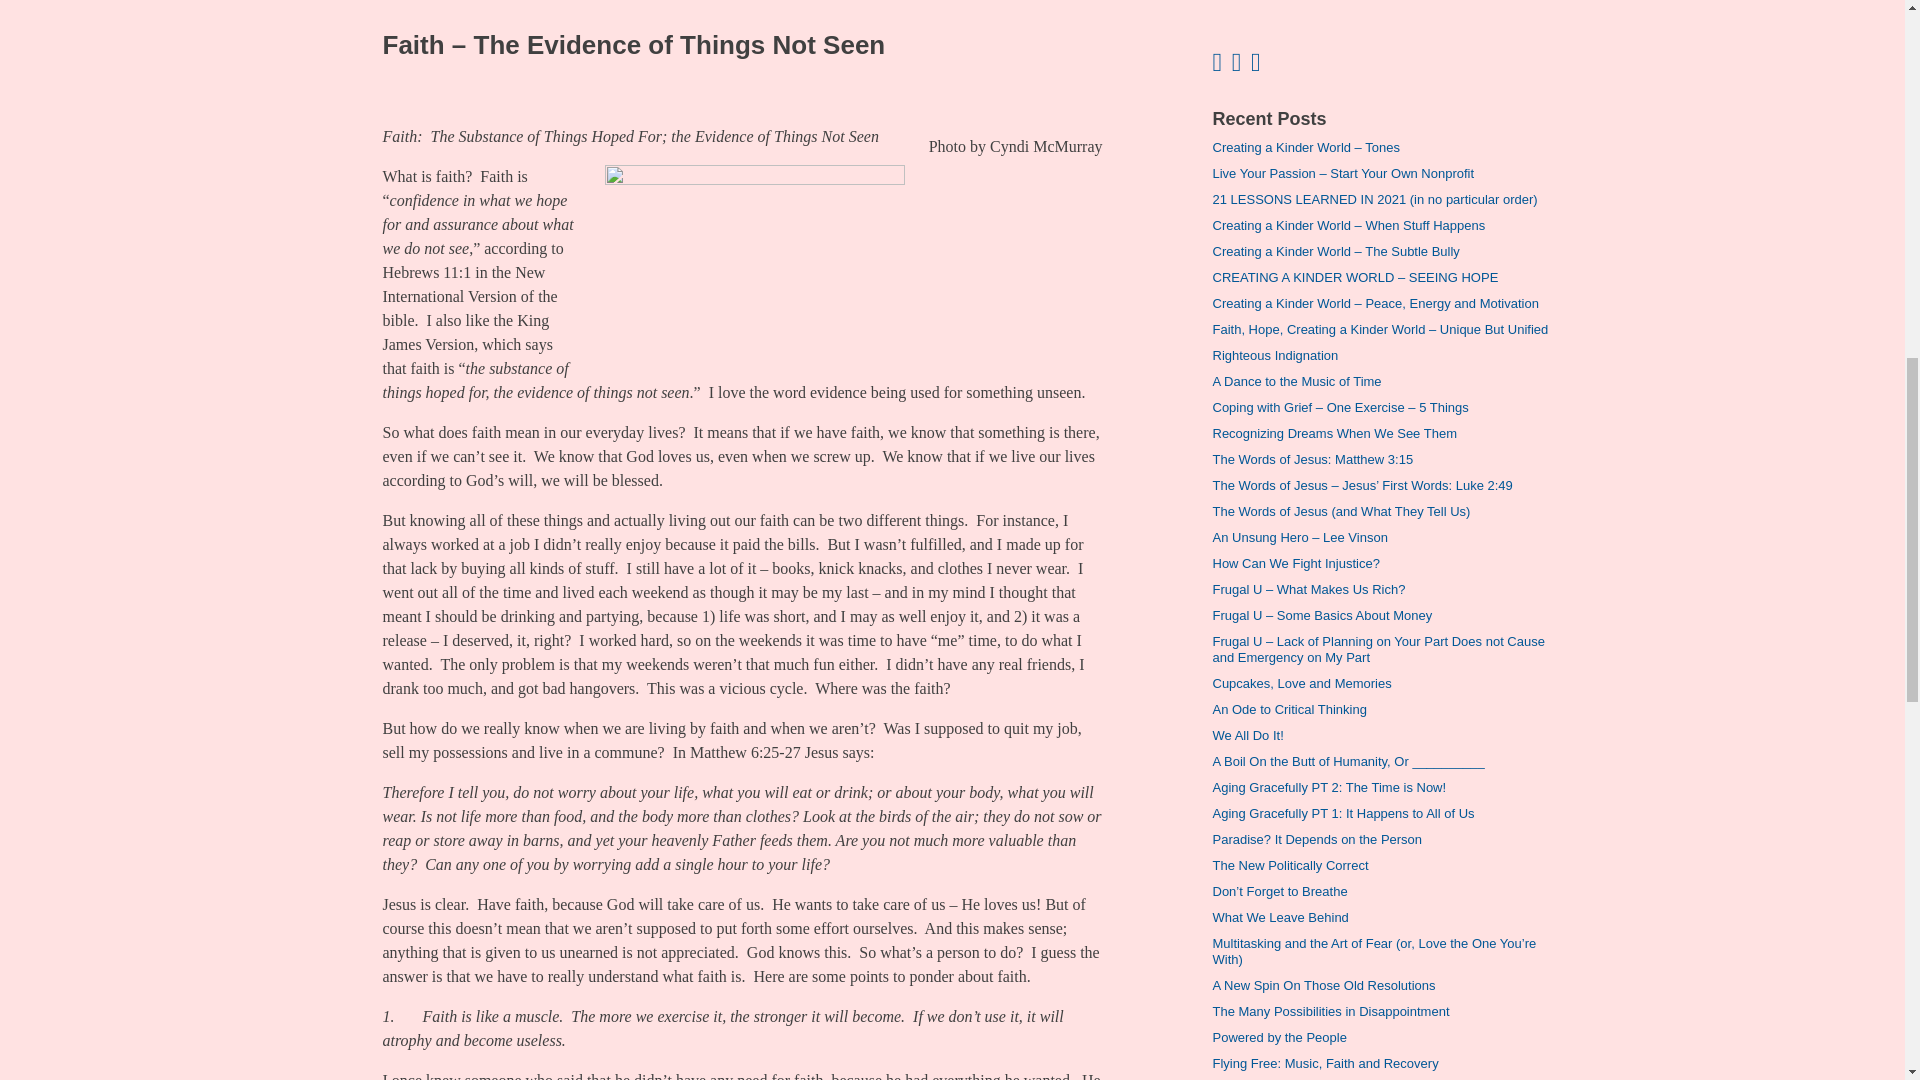 The image size is (1920, 1080). I want to click on Cupcakes, Love and Memories, so click(1300, 684).